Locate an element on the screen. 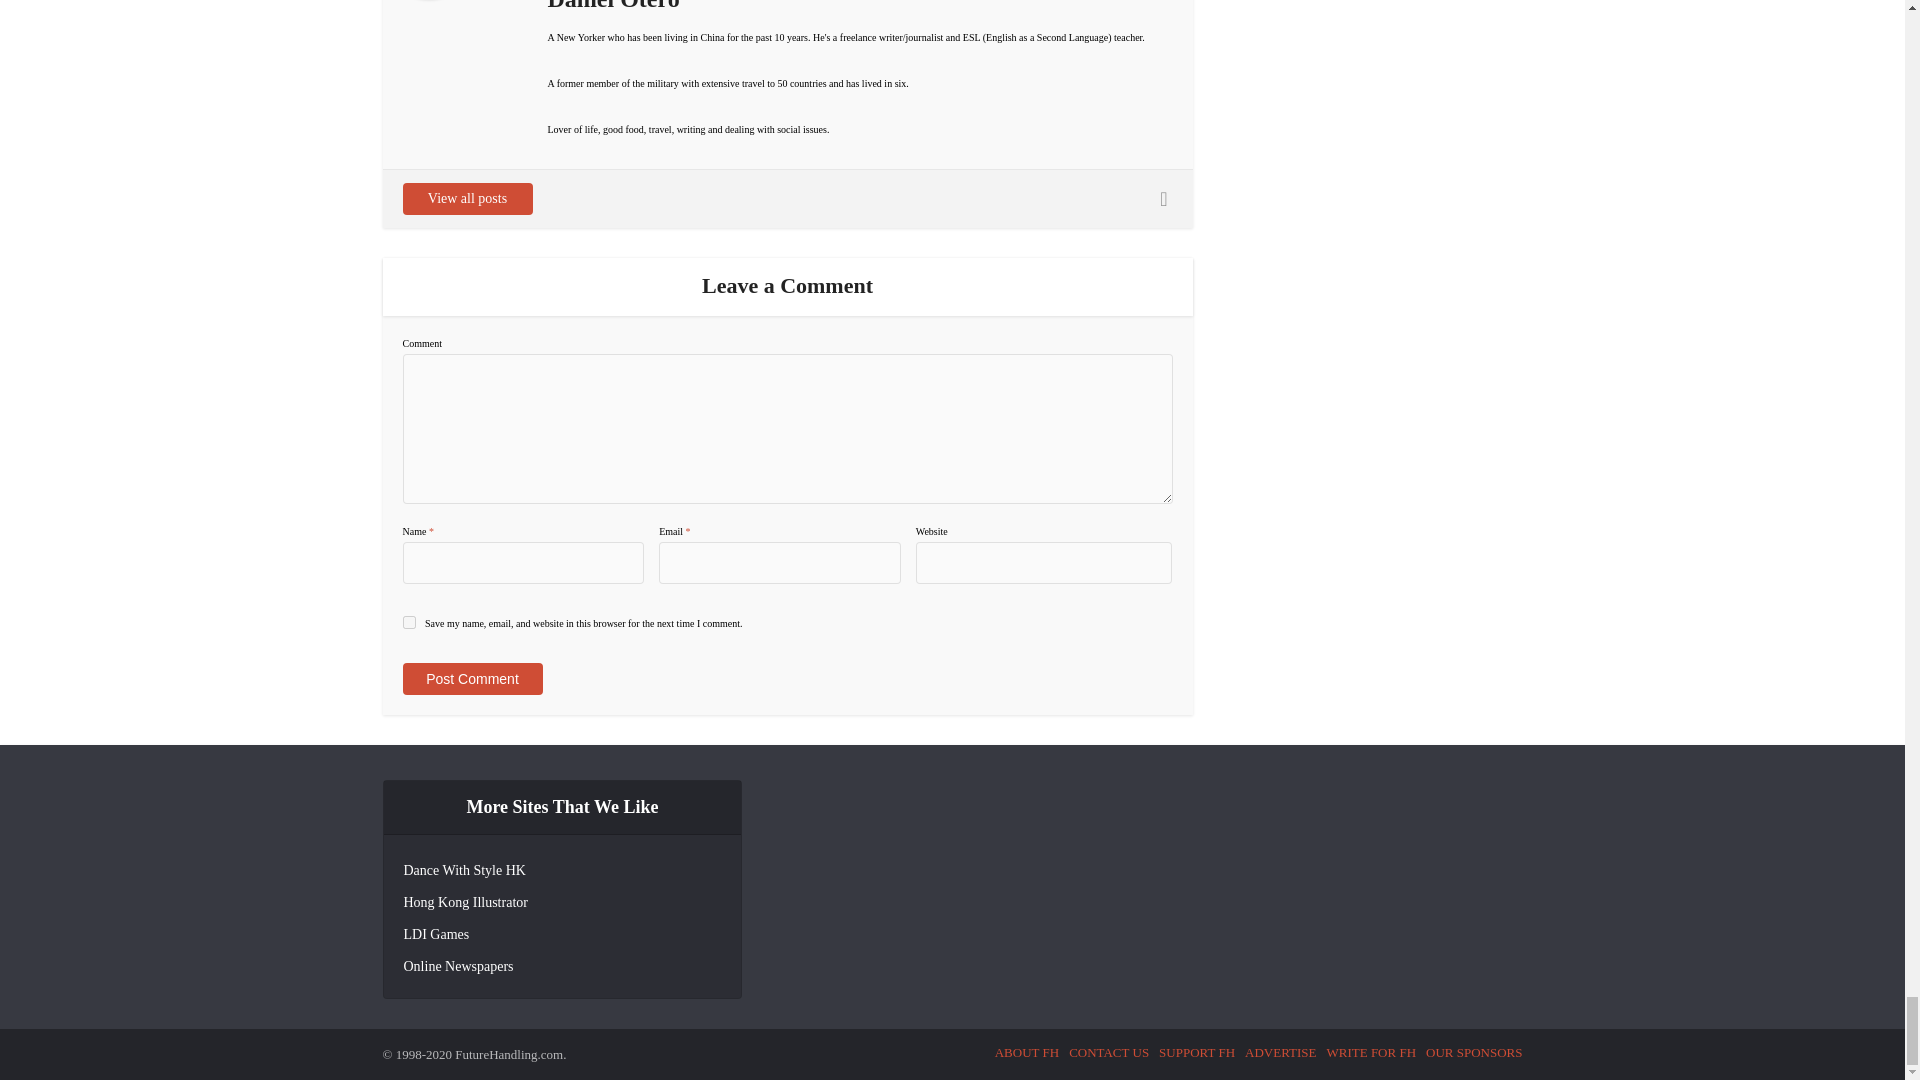  Post Comment is located at coordinates (471, 679).